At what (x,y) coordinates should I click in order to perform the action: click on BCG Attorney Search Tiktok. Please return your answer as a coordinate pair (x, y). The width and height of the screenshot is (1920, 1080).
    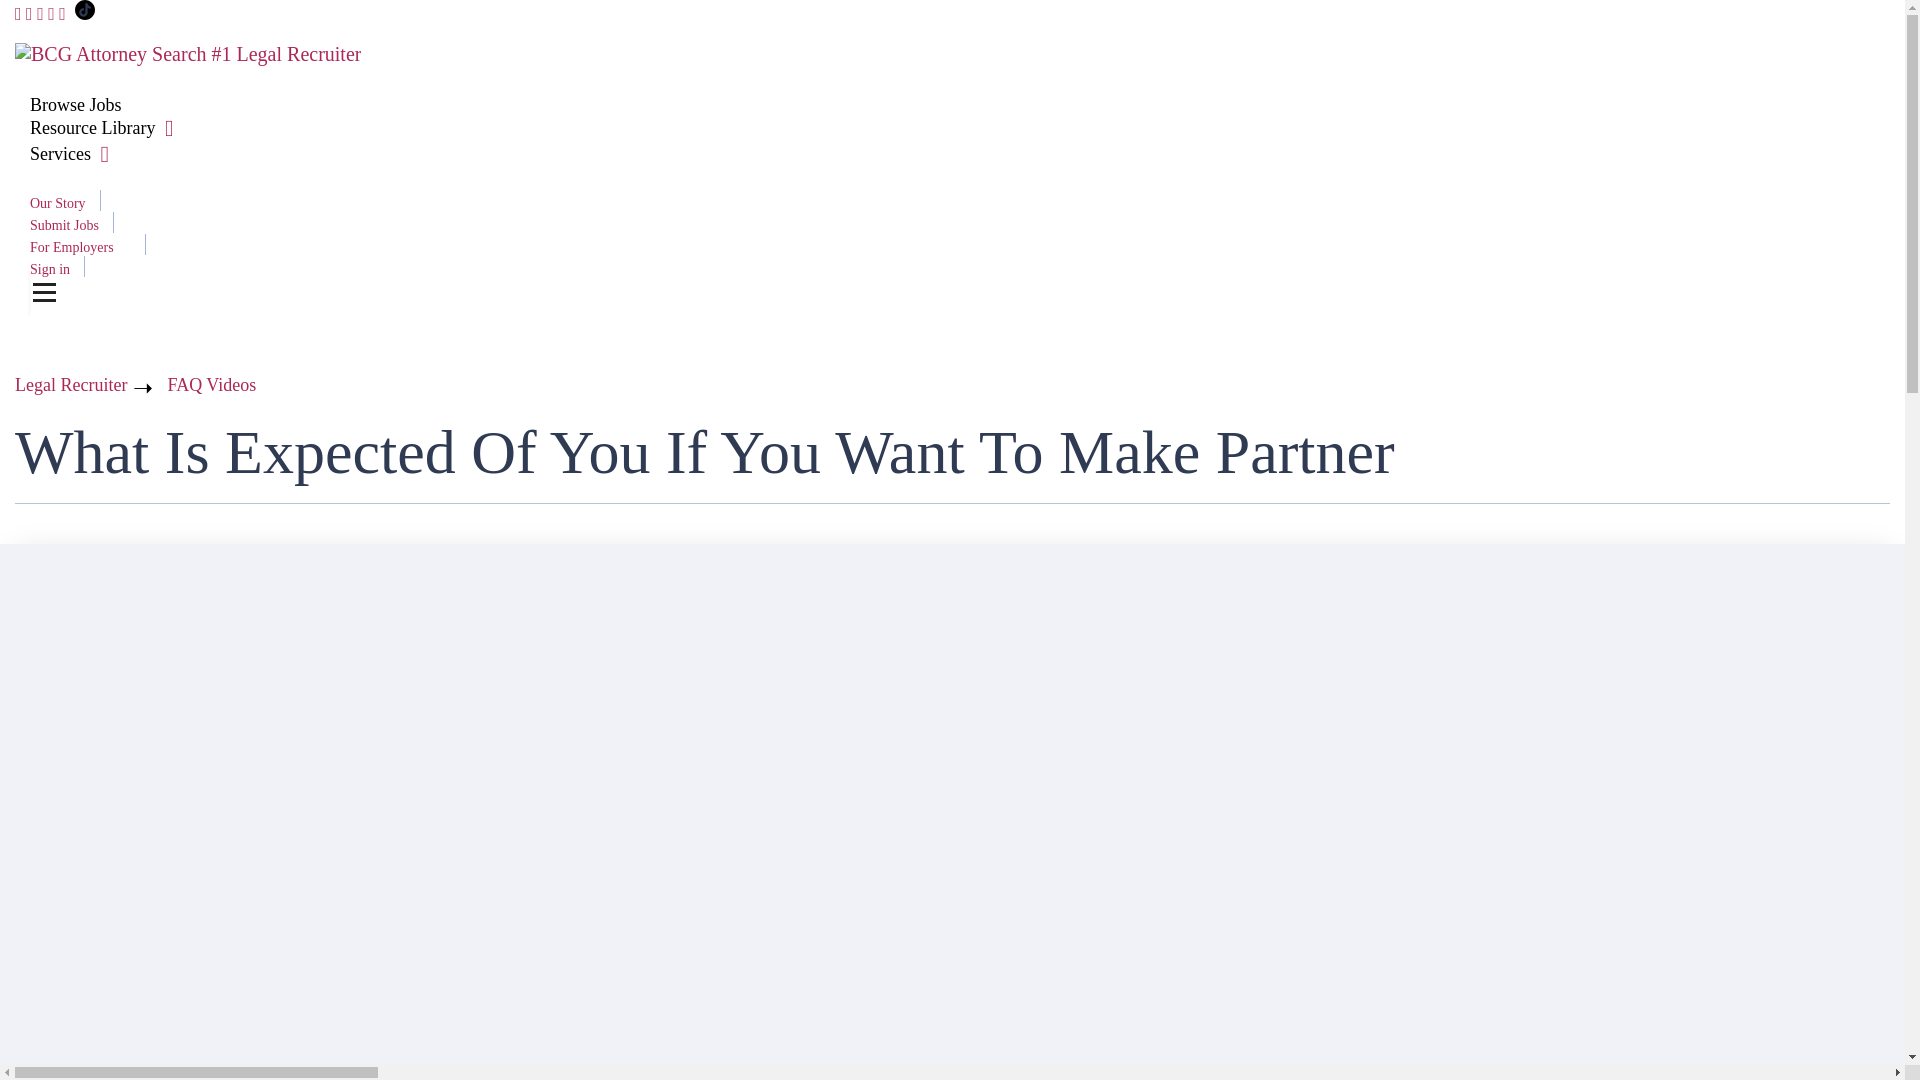
    Looking at the image, I should click on (84, 14).